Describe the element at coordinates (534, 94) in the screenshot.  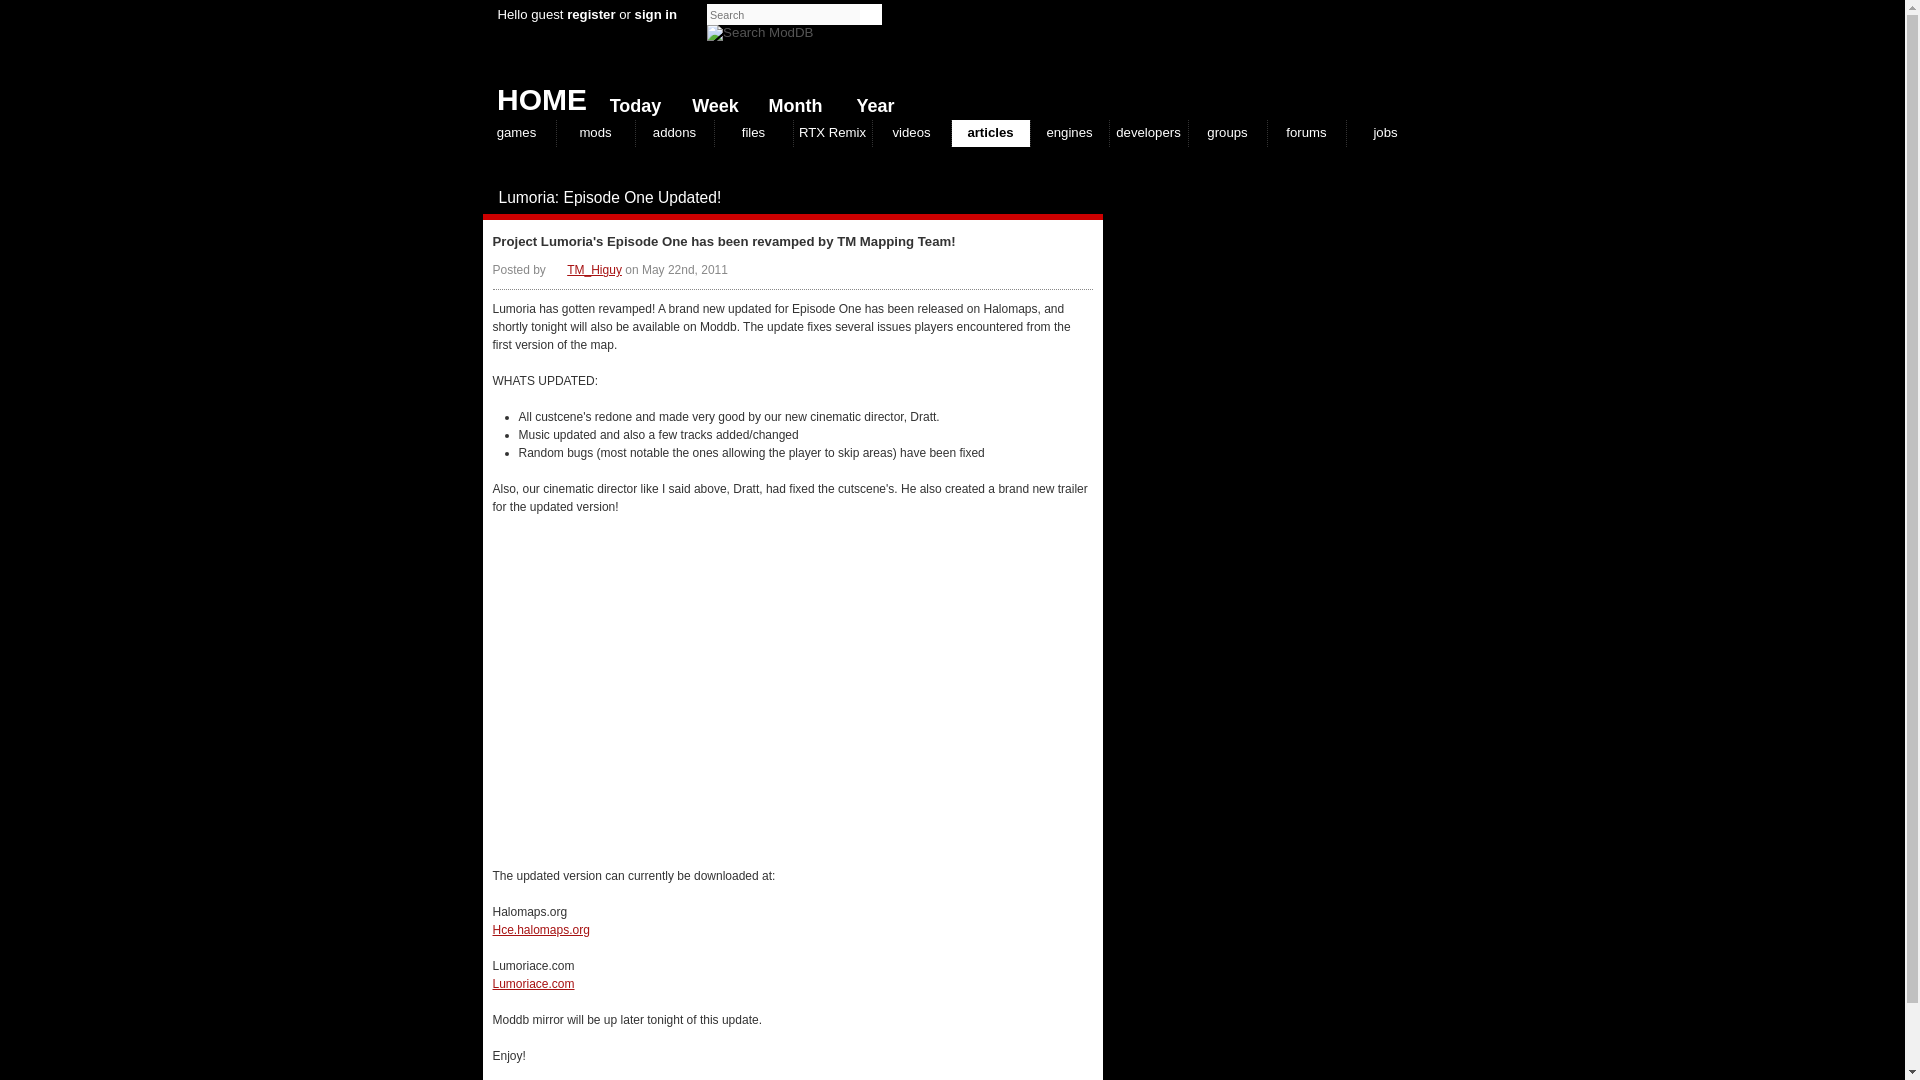
I see `HOME` at that location.